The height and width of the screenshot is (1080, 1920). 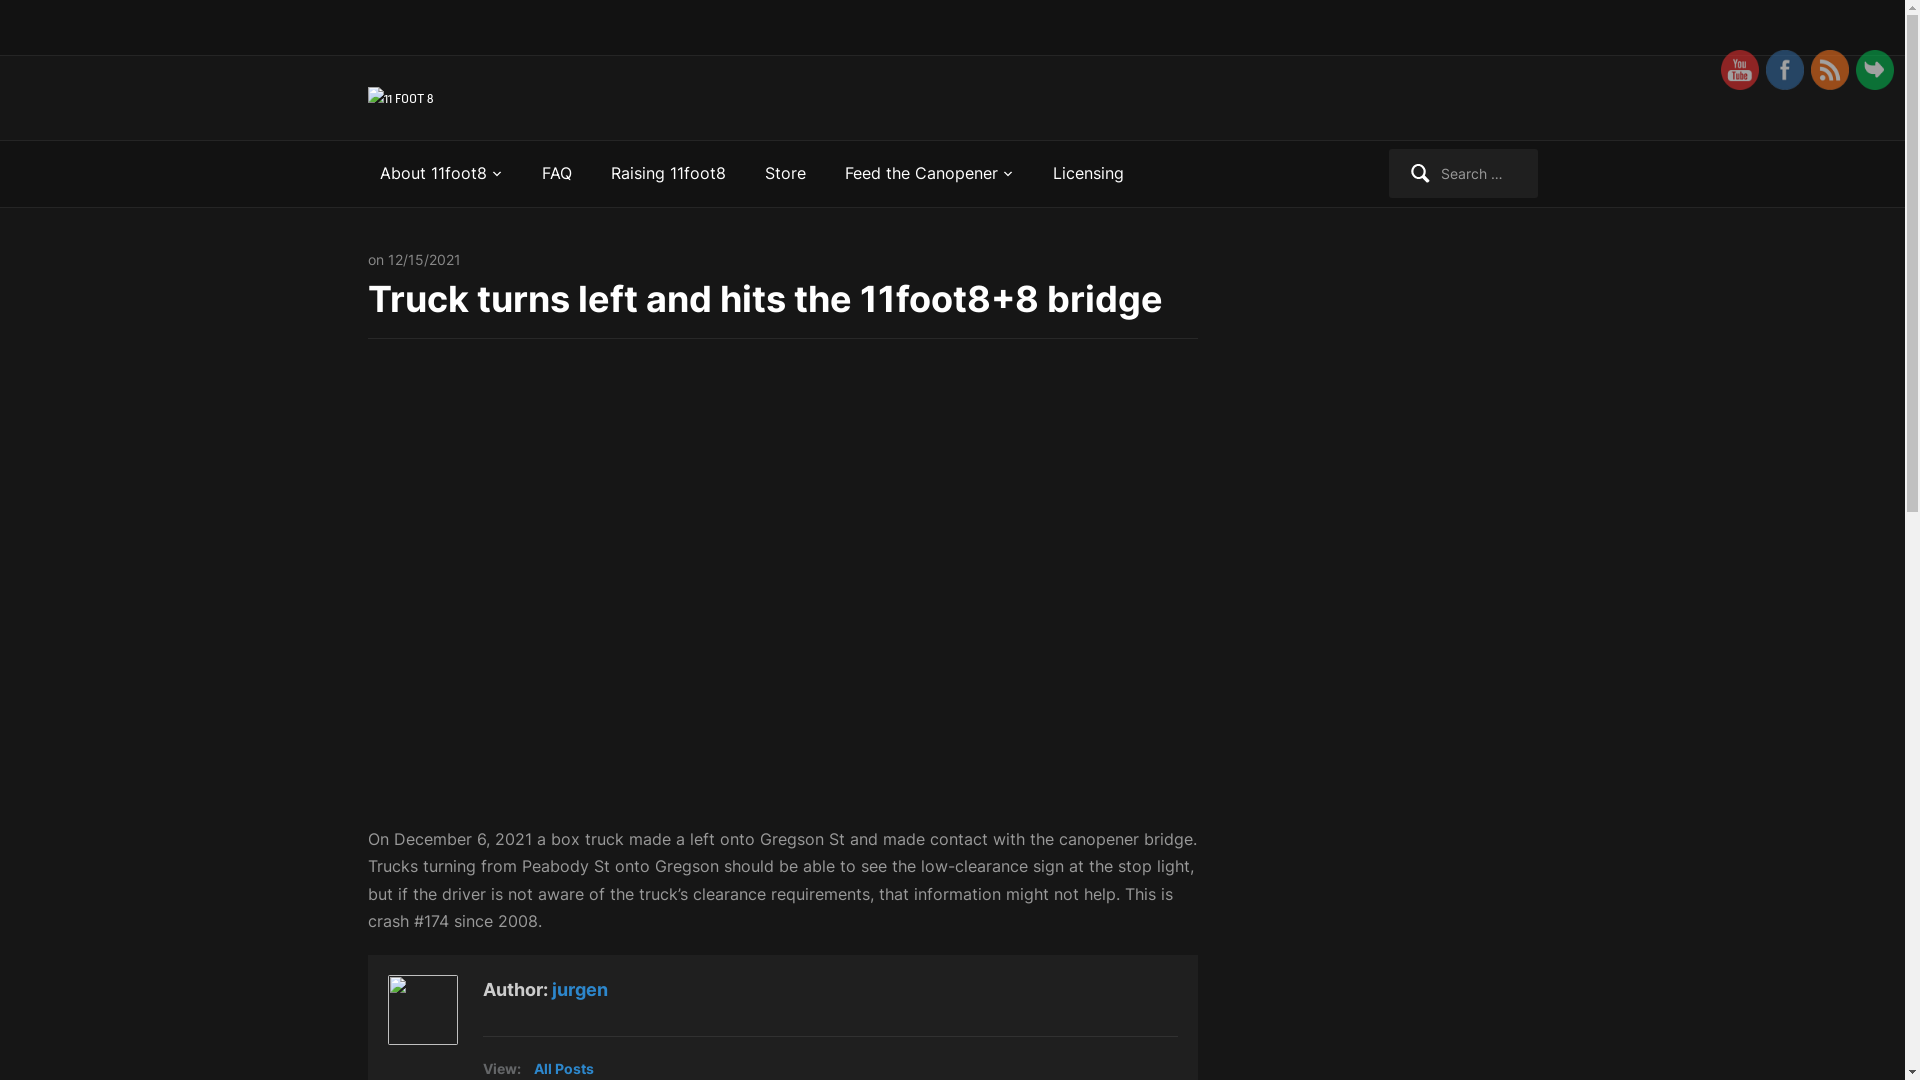 I want to click on jurgen, so click(x=580, y=990).